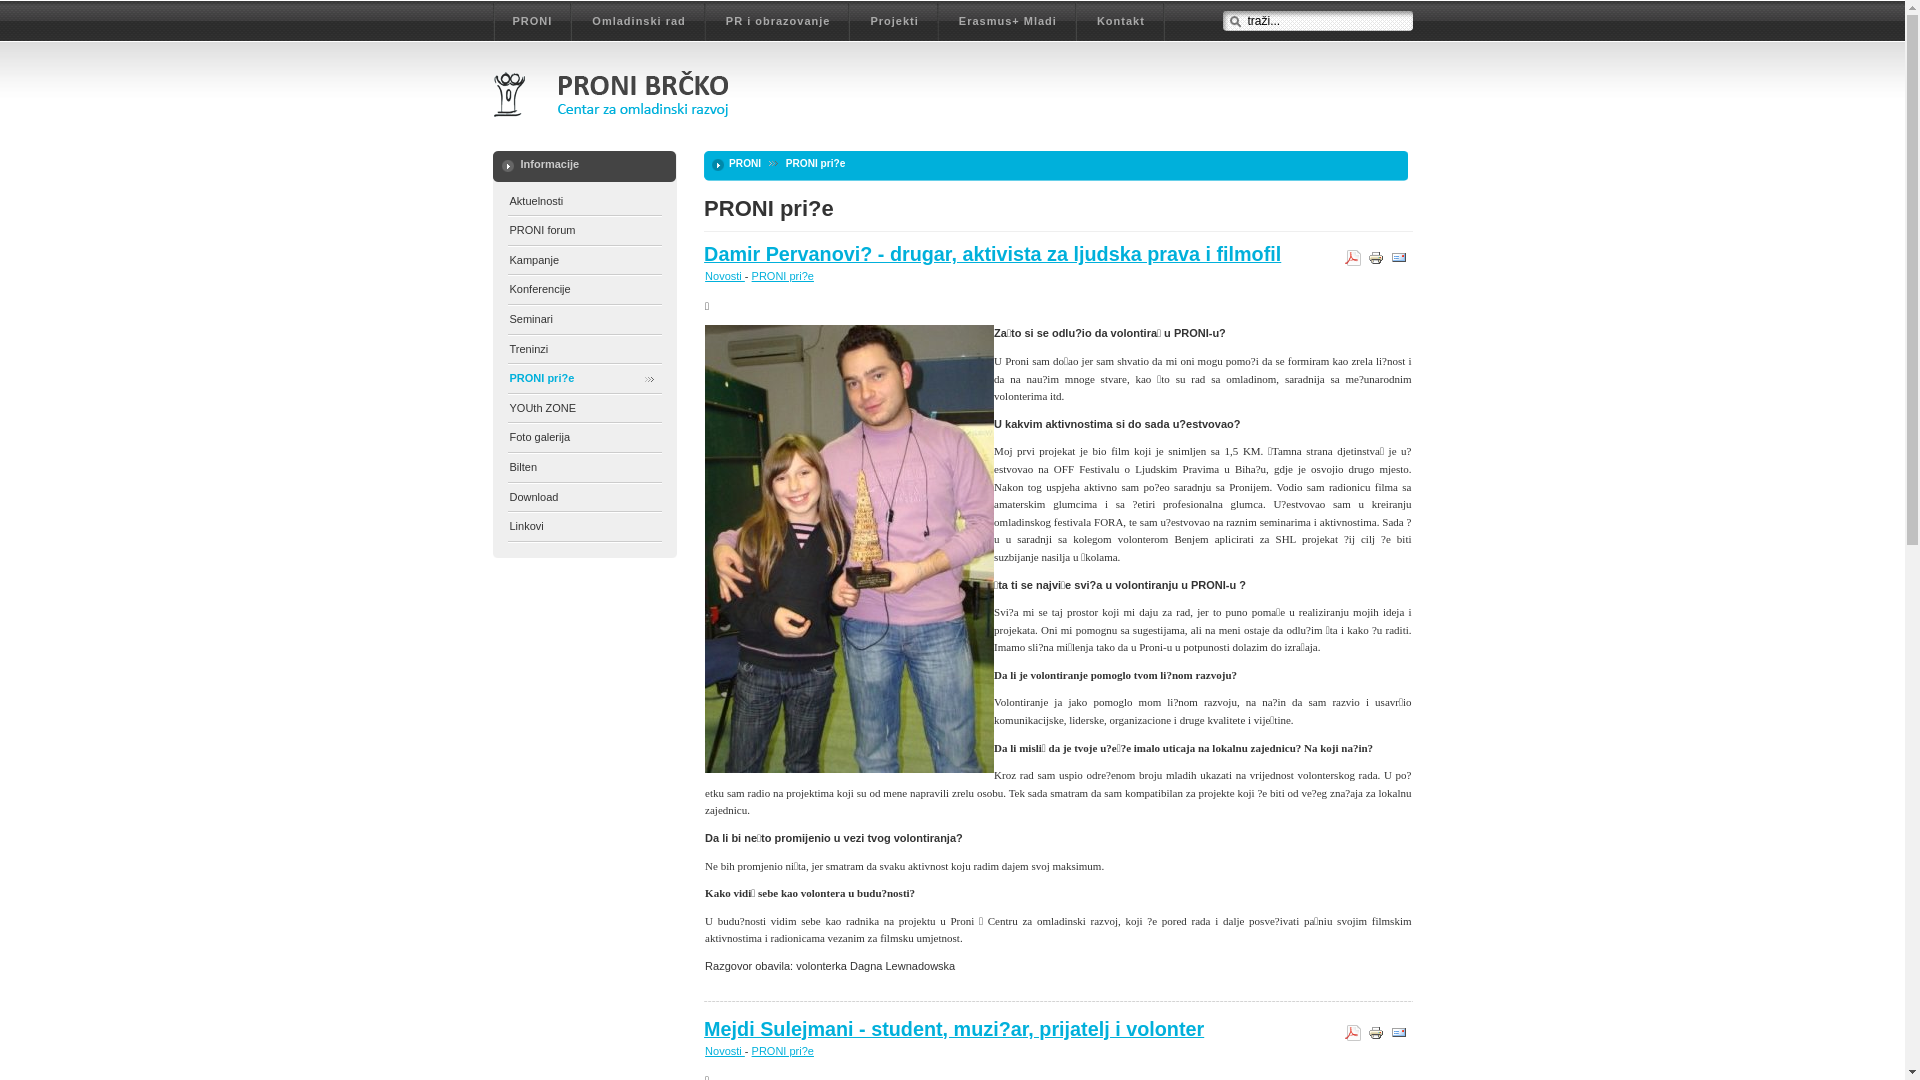 The width and height of the screenshot is (1920, 1080). Describe the element at coordinates (1121, 23) in the screenshot. I see `Kontakt` at that location.